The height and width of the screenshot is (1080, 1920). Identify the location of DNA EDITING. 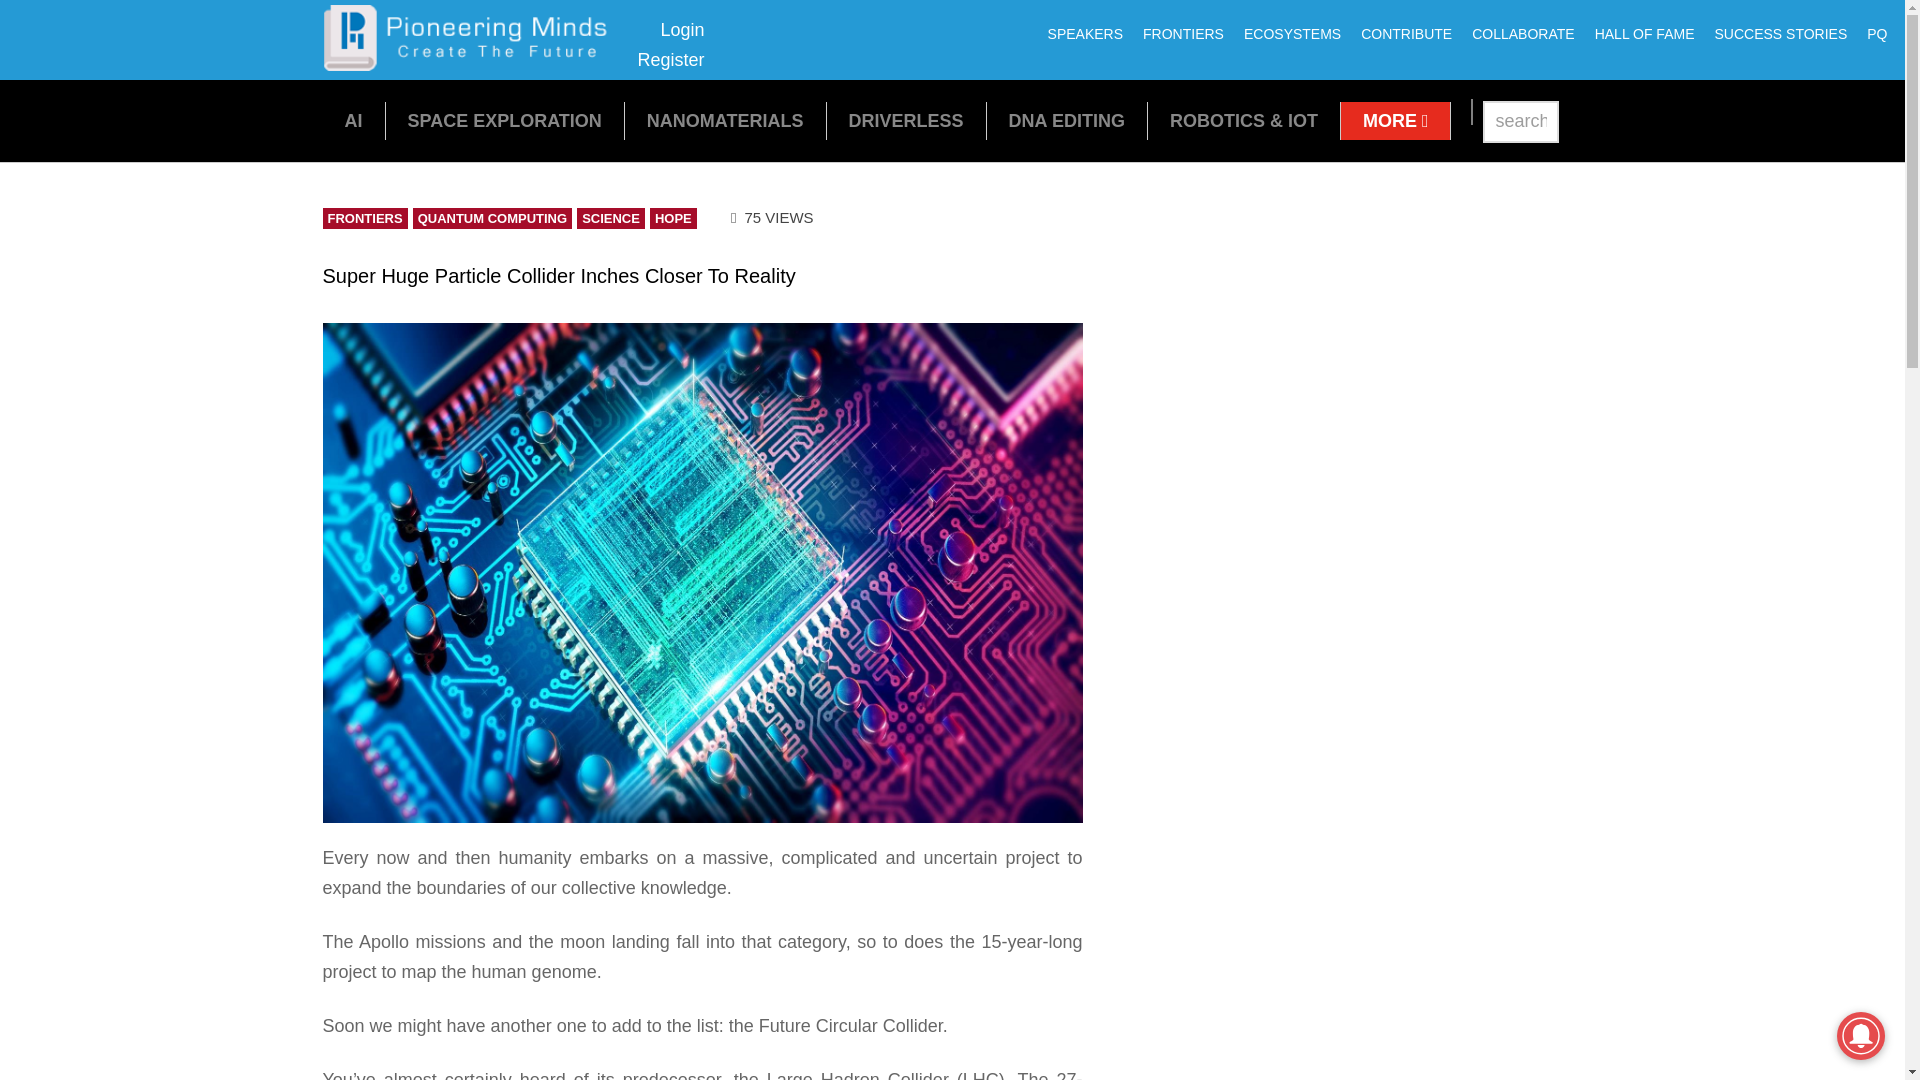
(1522, 34).